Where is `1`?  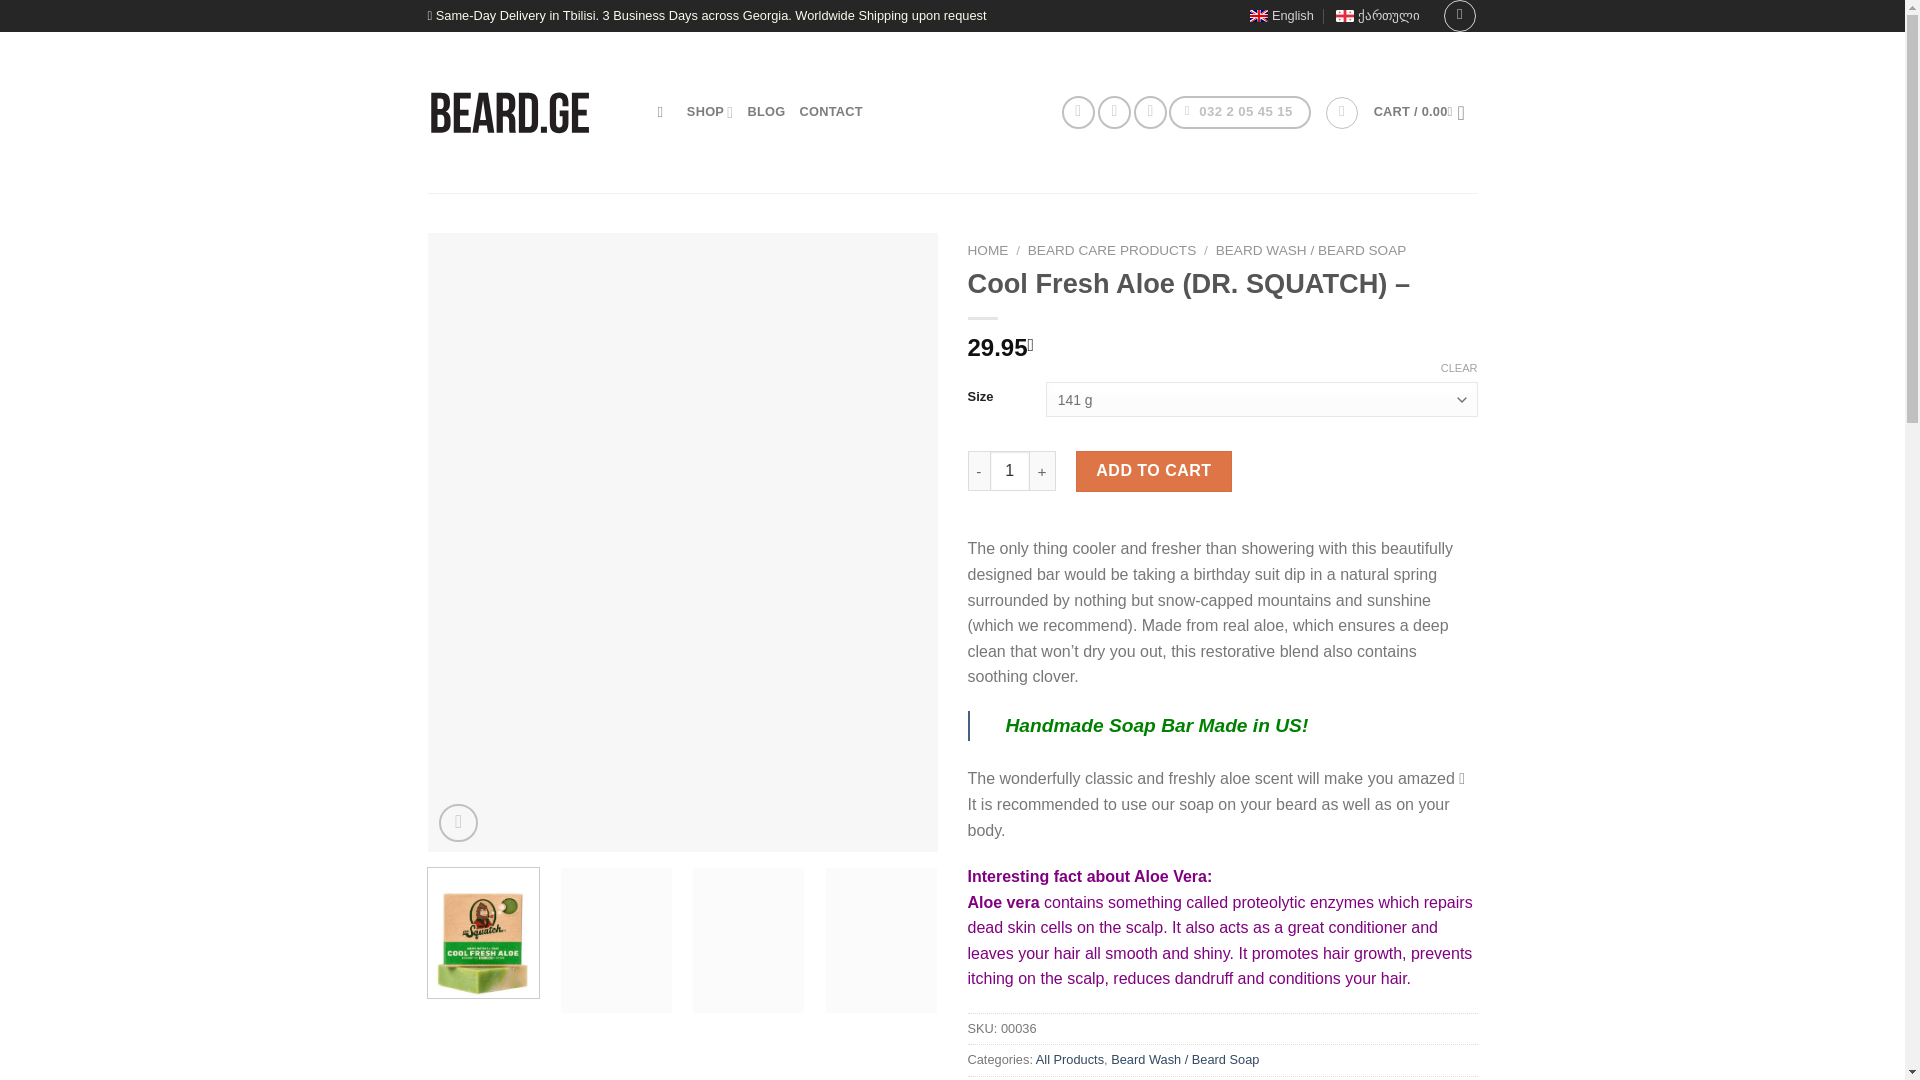
1 is located at coordinates (1010, 471).